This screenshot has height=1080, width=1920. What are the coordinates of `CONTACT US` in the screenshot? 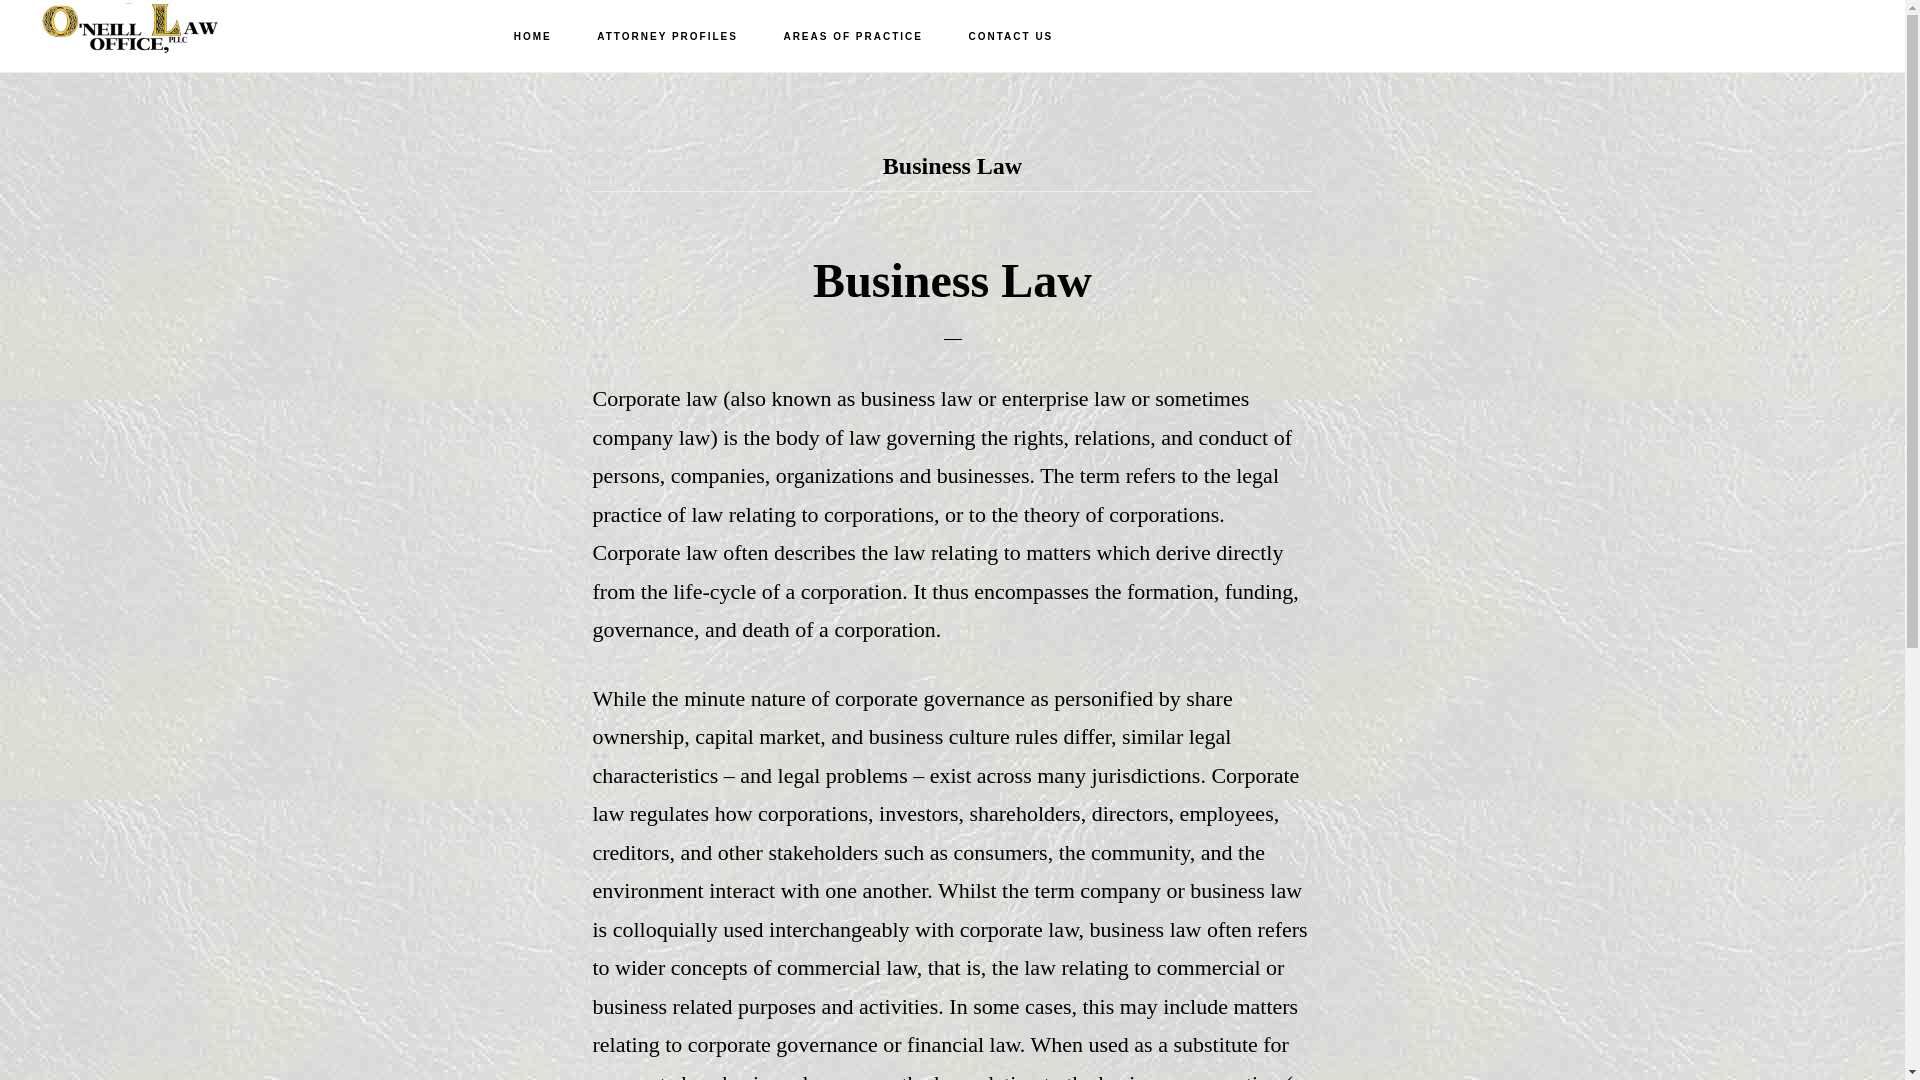 It's located at (1010, 37).